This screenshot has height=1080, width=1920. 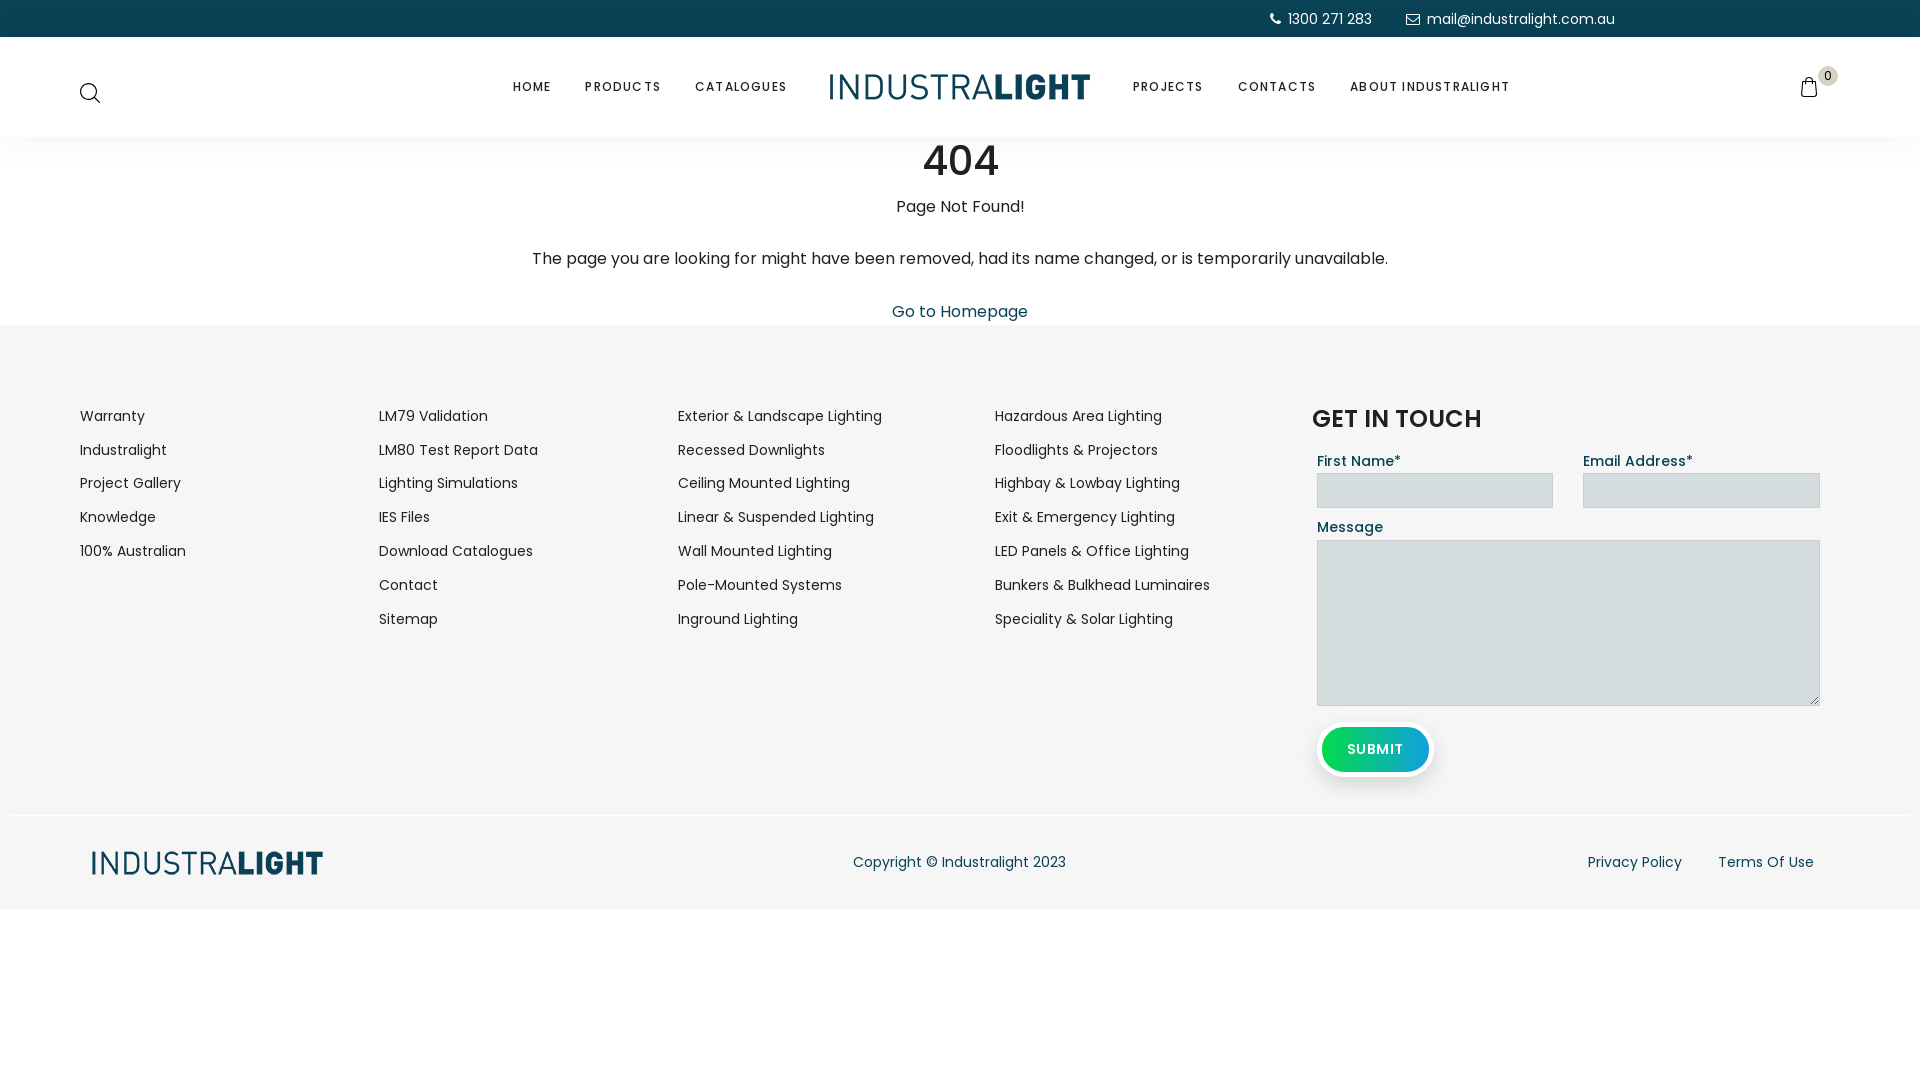 I want to click on PRODUCTS, so click(x=623, y=87).